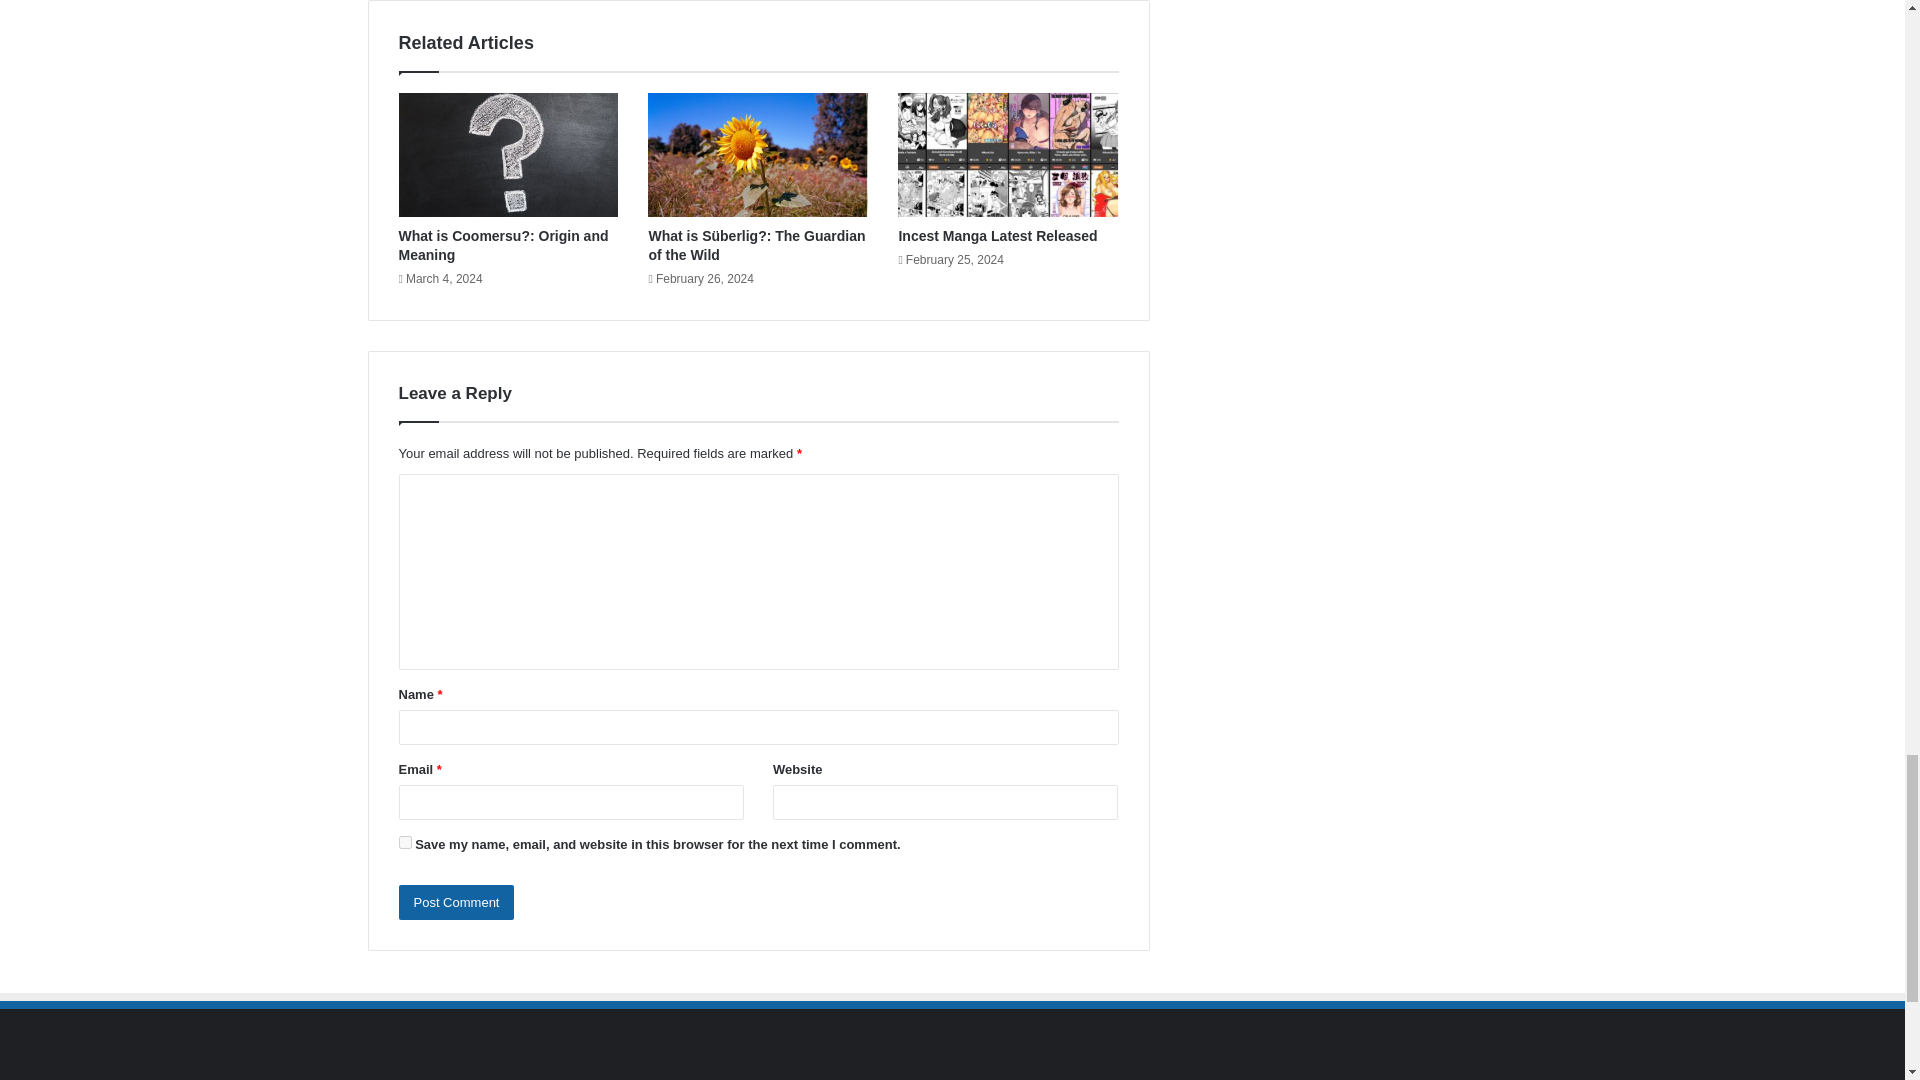 This screenshot has width=1920, height=1080. Describe the element at coordinates (404, 842) in the screenshot. I see `yes` at that location.